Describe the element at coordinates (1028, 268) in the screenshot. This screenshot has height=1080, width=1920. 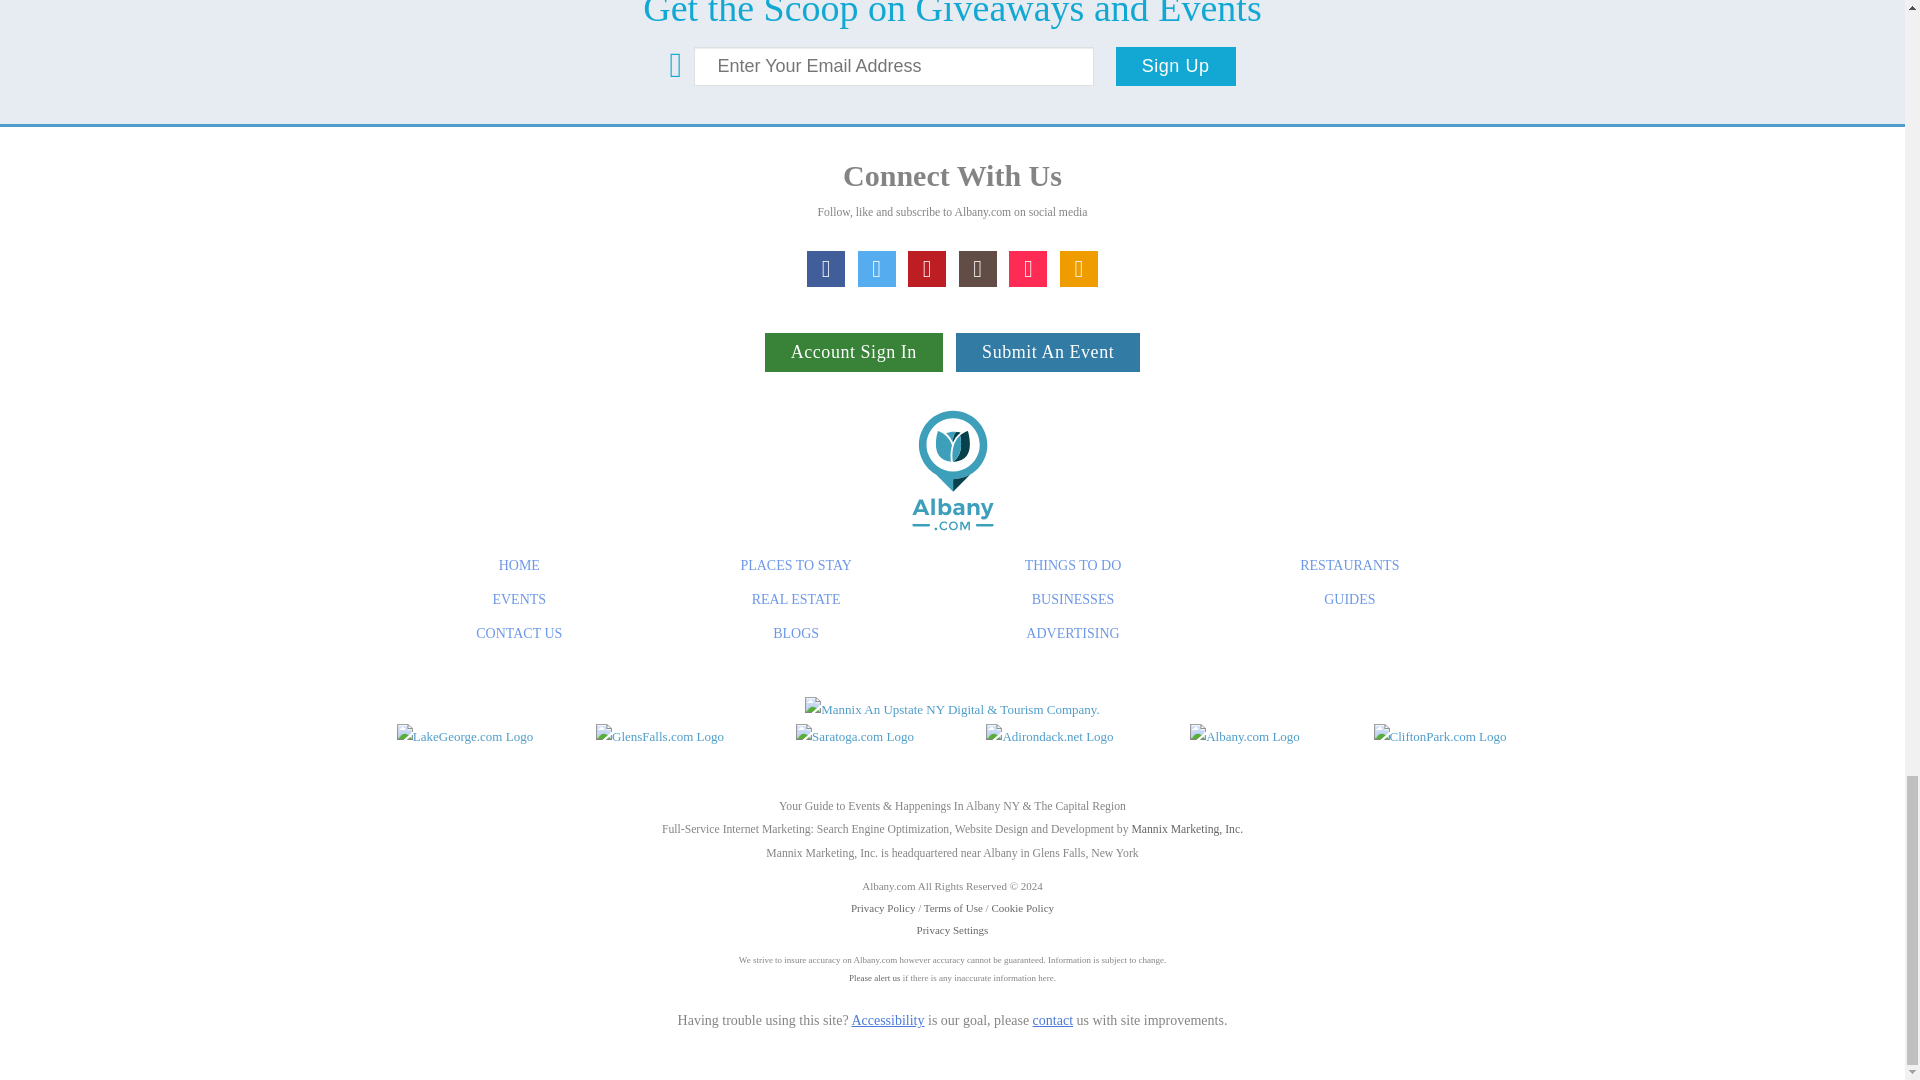
I see `TikTok` at that location.